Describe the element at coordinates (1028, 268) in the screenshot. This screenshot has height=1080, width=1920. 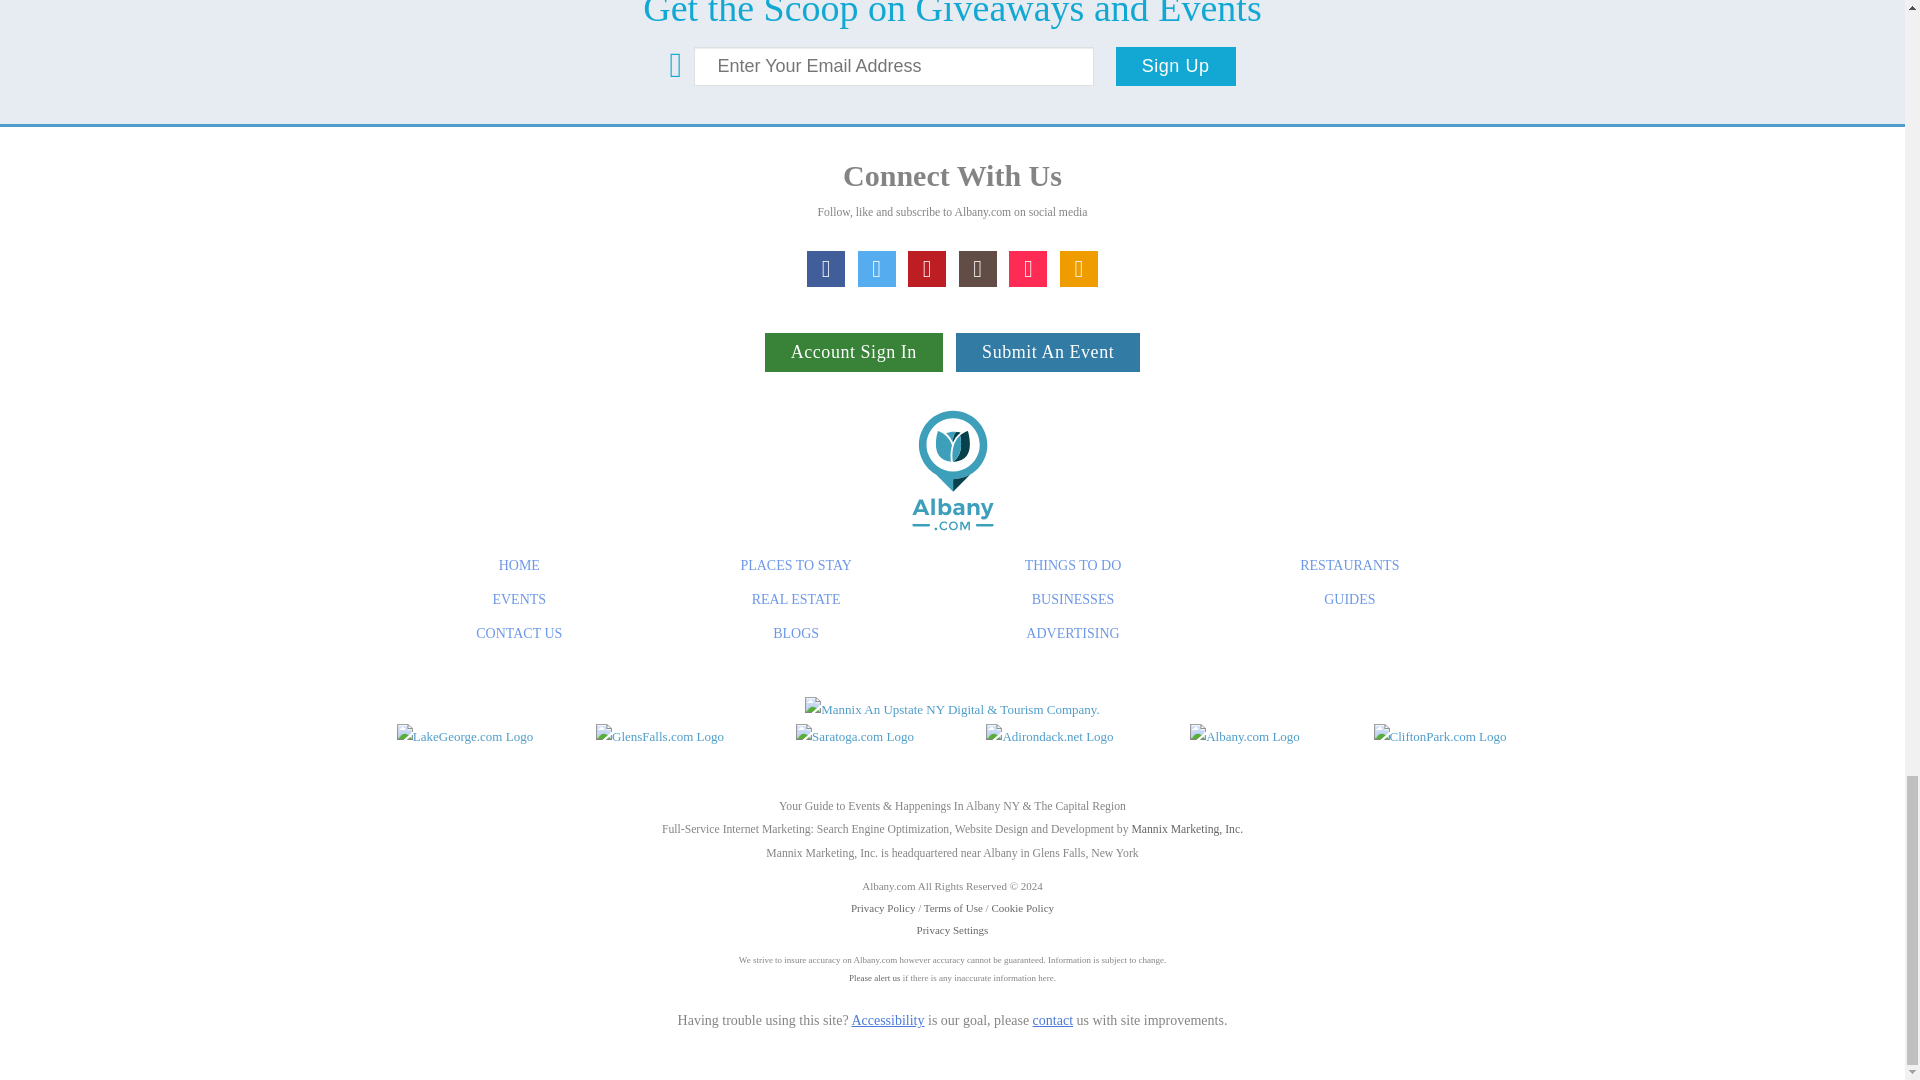
I see `TikTok` at that location.